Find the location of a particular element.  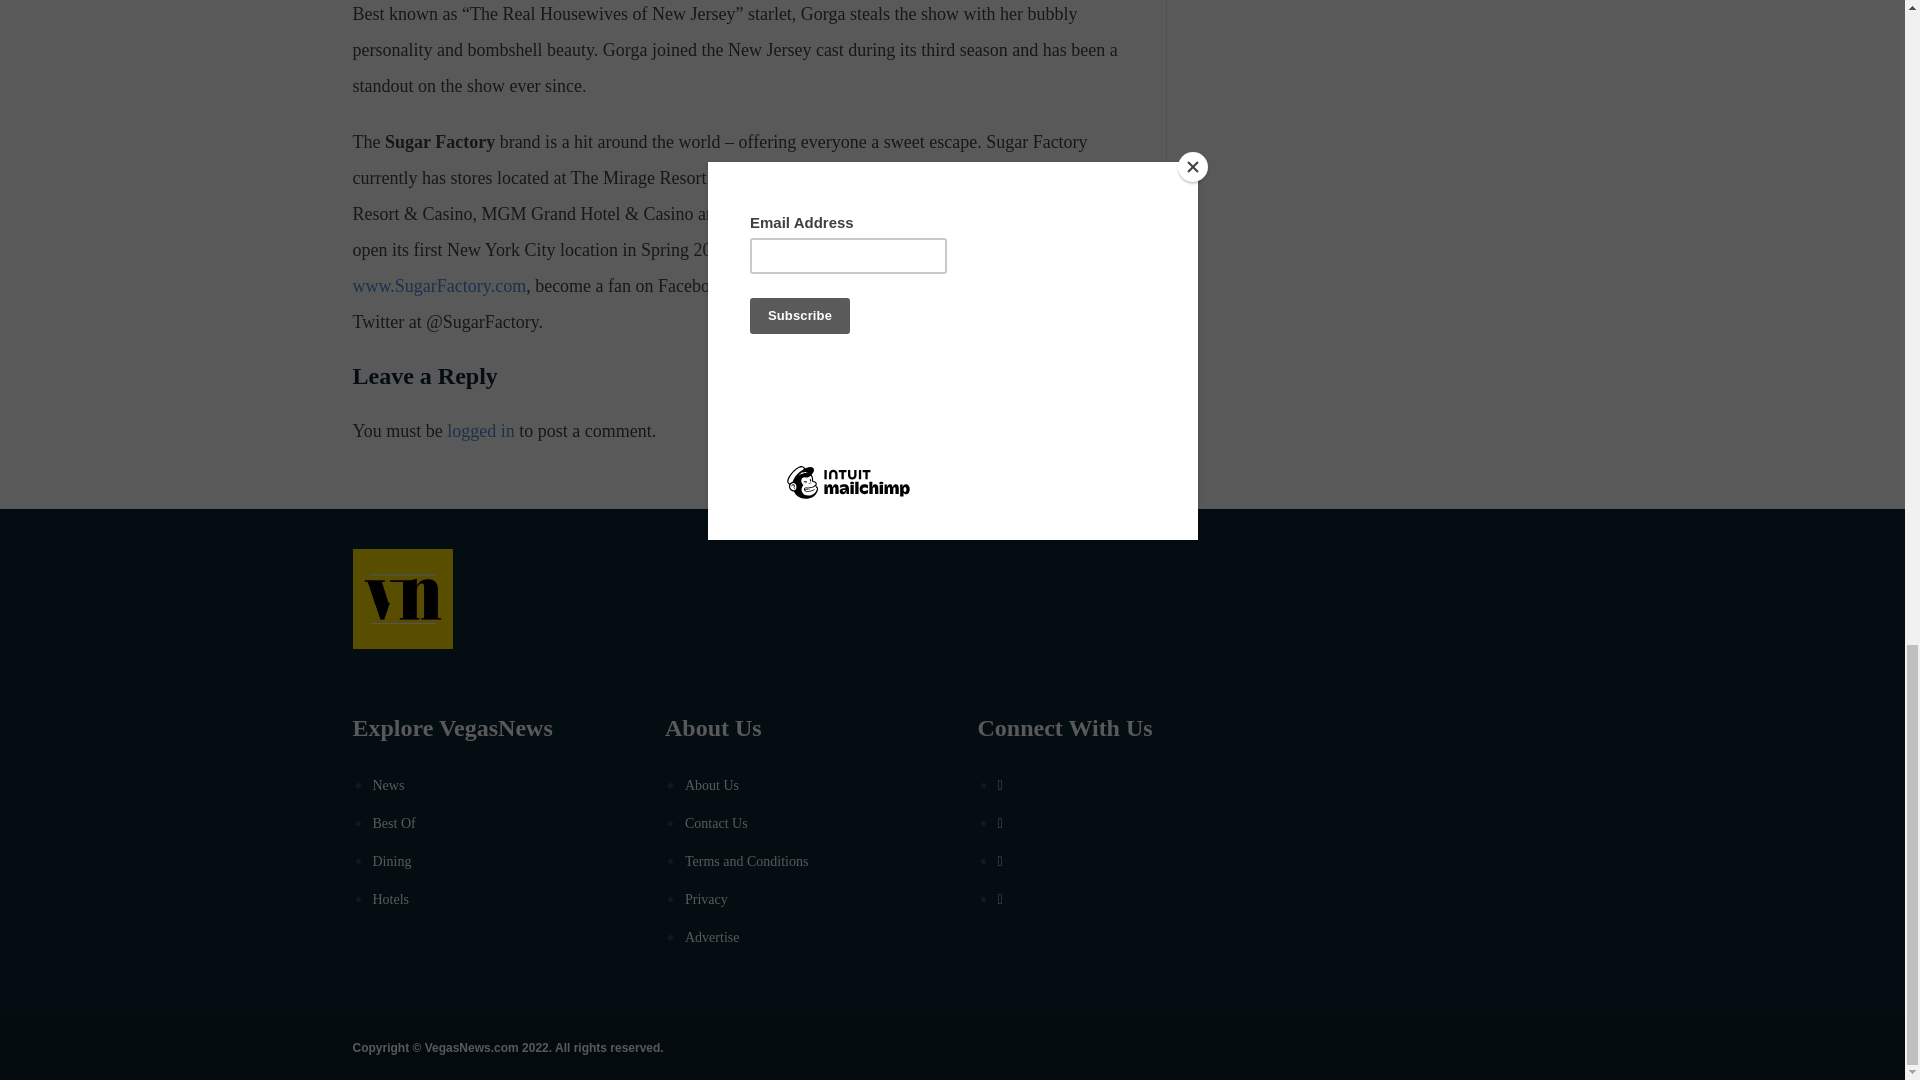

Advertise is located at coordinates (712, 937).